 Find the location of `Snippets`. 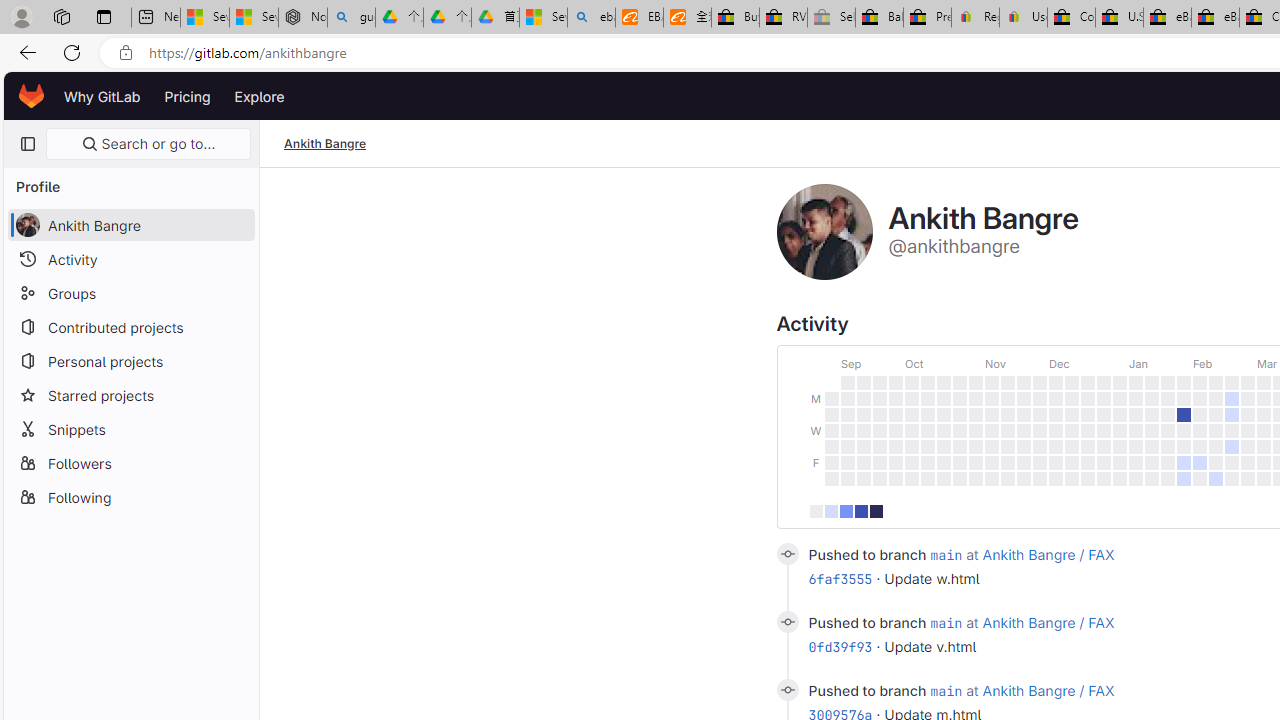

Snippets is located at coordinates (130, 428).